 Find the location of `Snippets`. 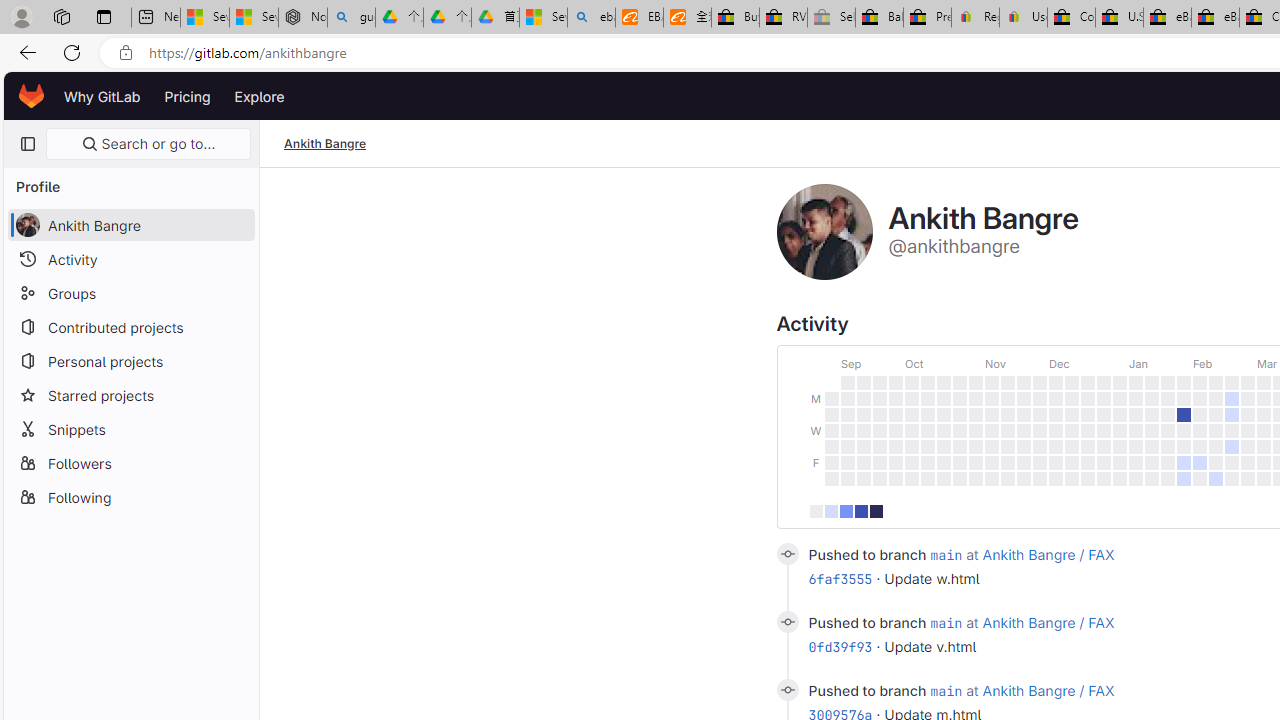

Snippets is located at coordinates (130, 428).